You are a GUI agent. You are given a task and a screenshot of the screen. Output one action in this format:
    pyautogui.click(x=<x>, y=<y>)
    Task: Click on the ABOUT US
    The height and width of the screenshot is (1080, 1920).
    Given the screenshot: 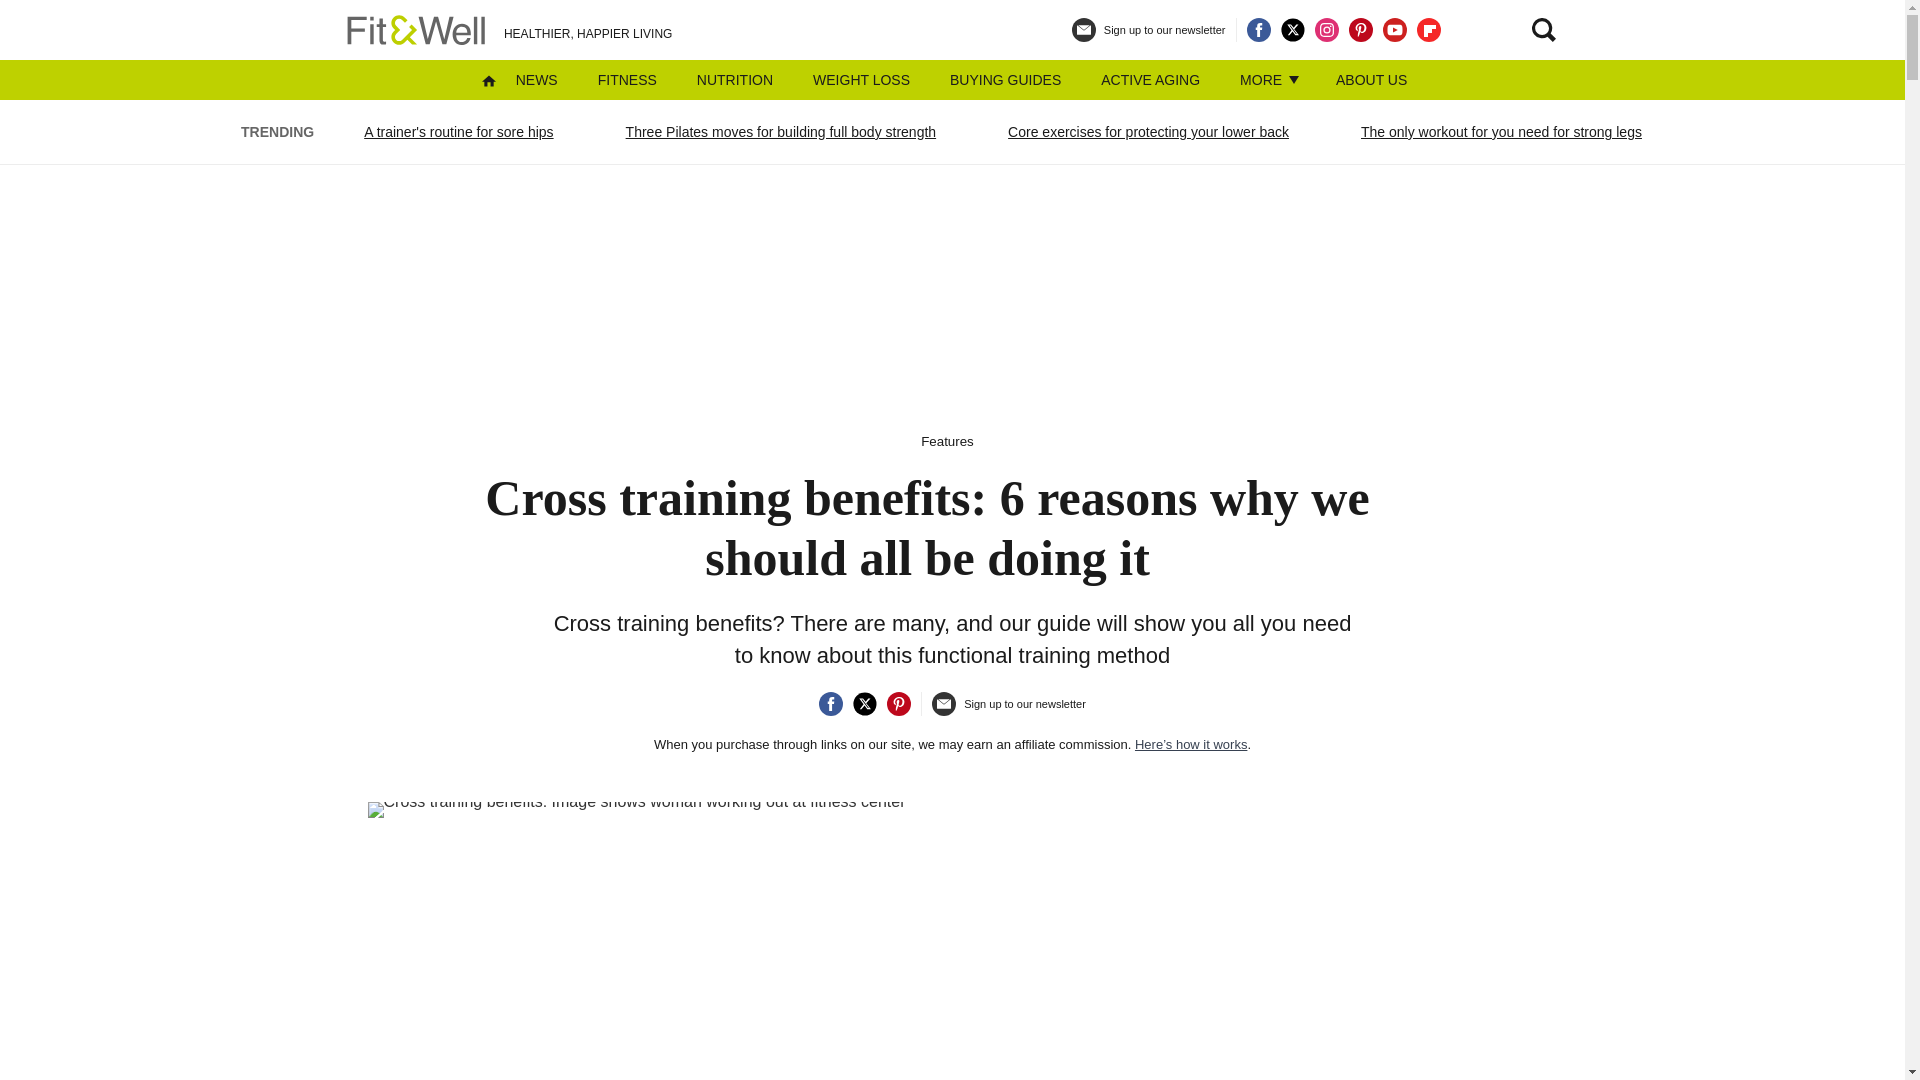 What is the action you would take?
    pyautogui.click(x=1372, y=80)
    